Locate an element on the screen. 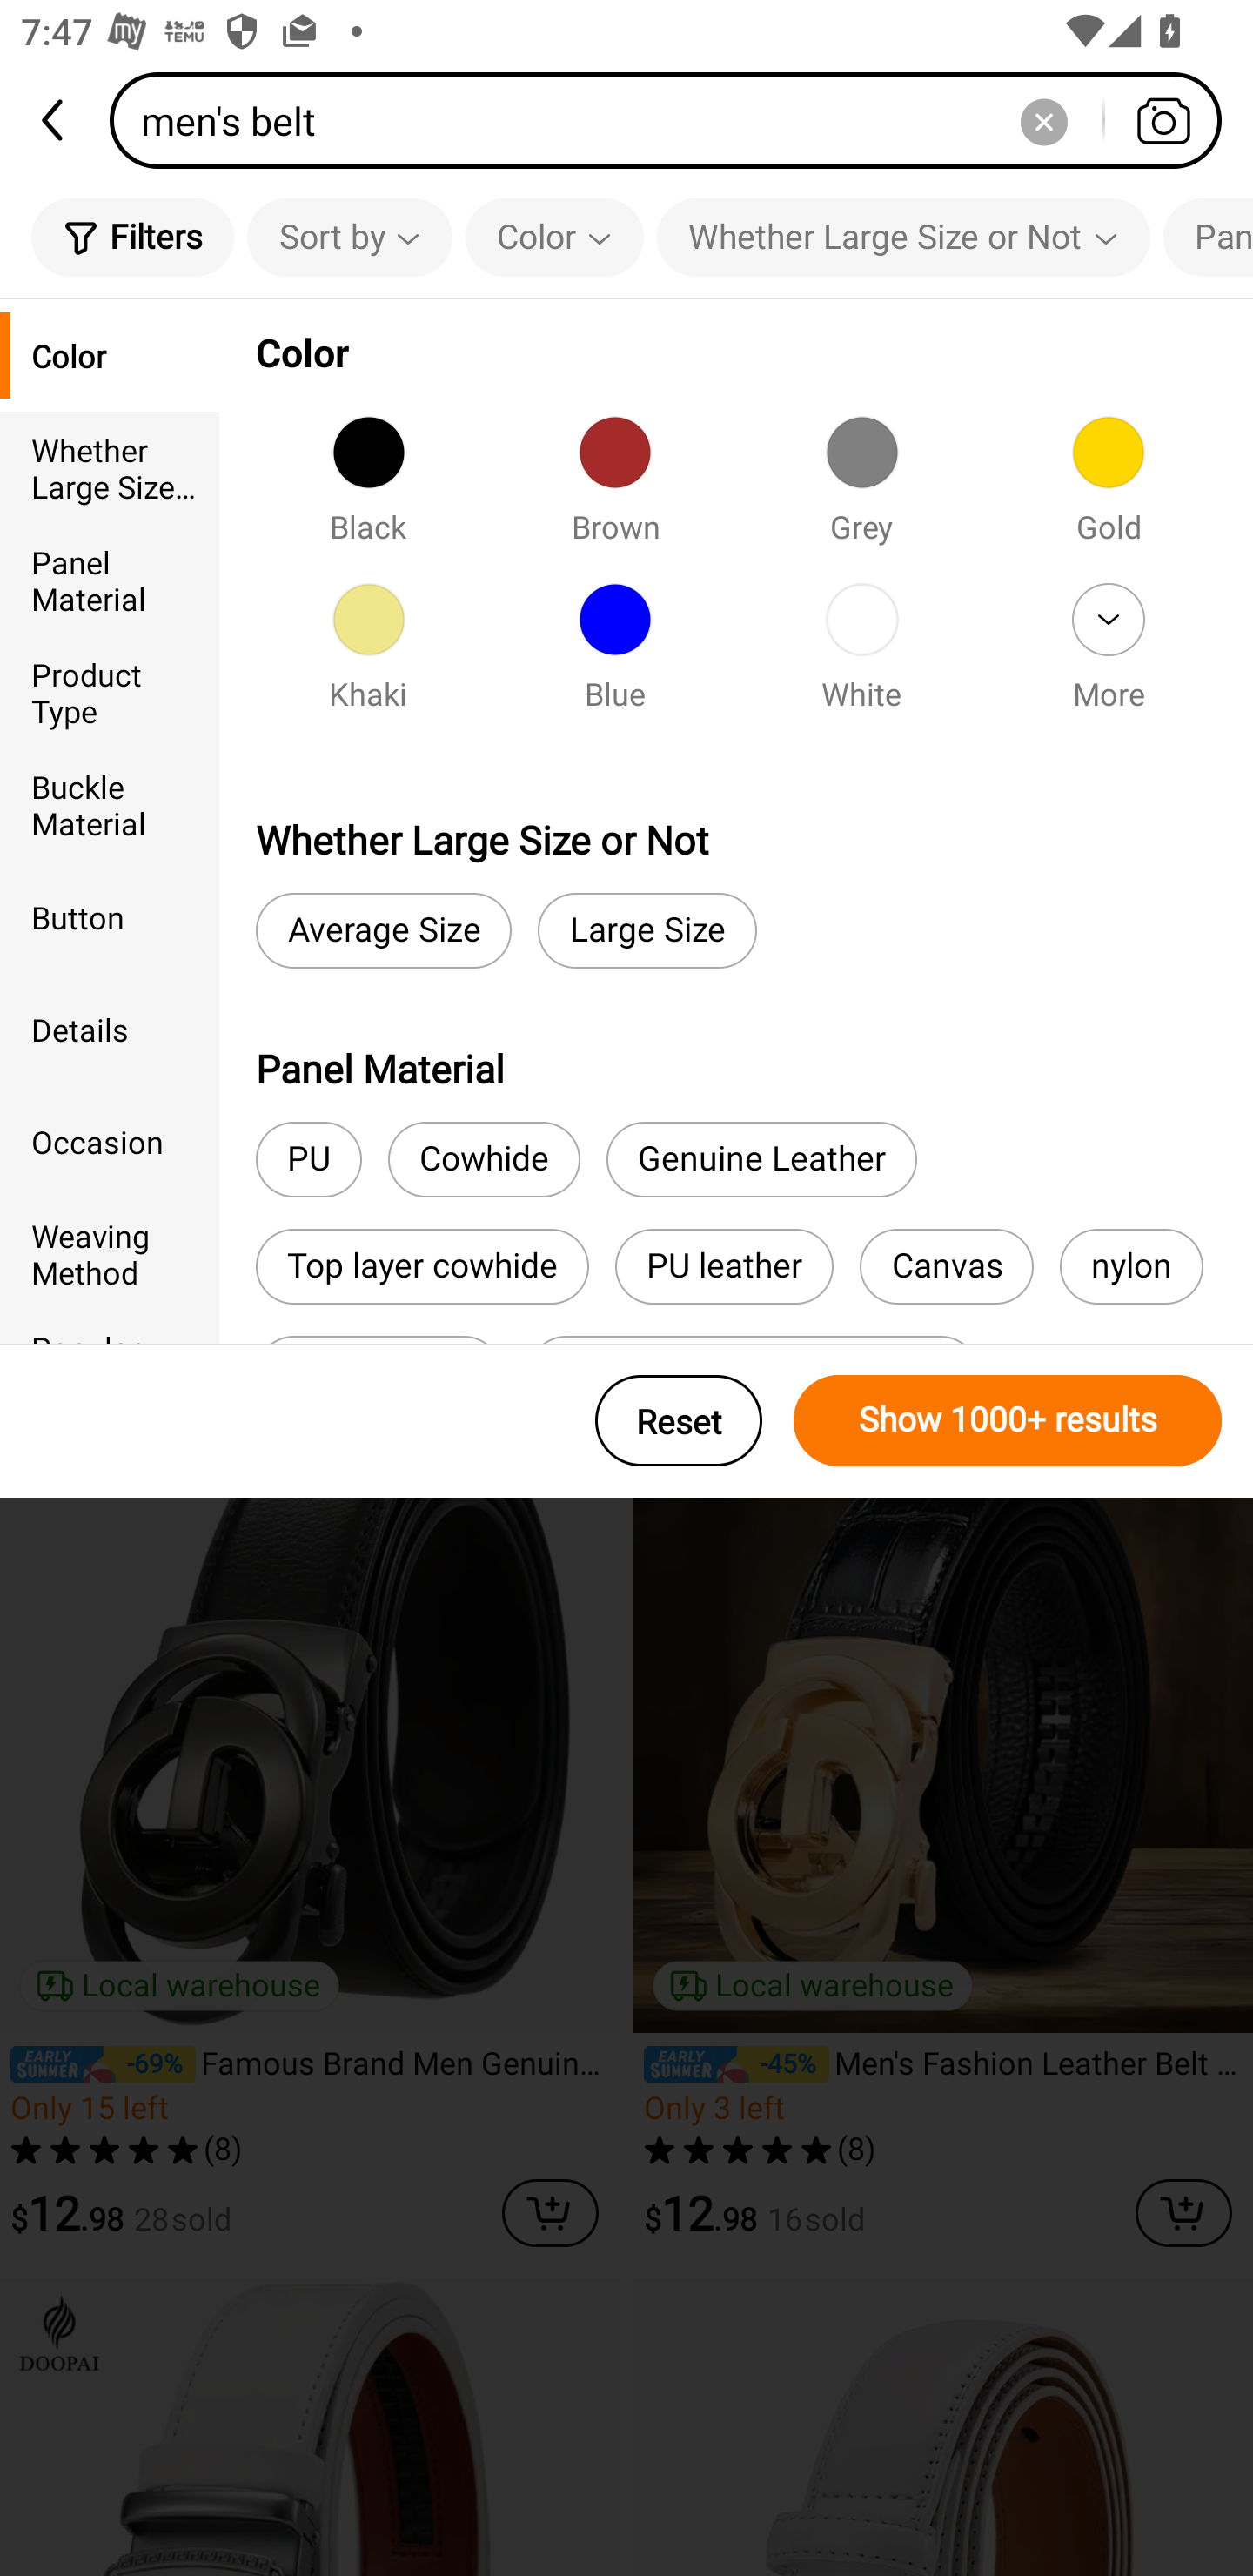  Panel Material is located at coordinates (110, 580).